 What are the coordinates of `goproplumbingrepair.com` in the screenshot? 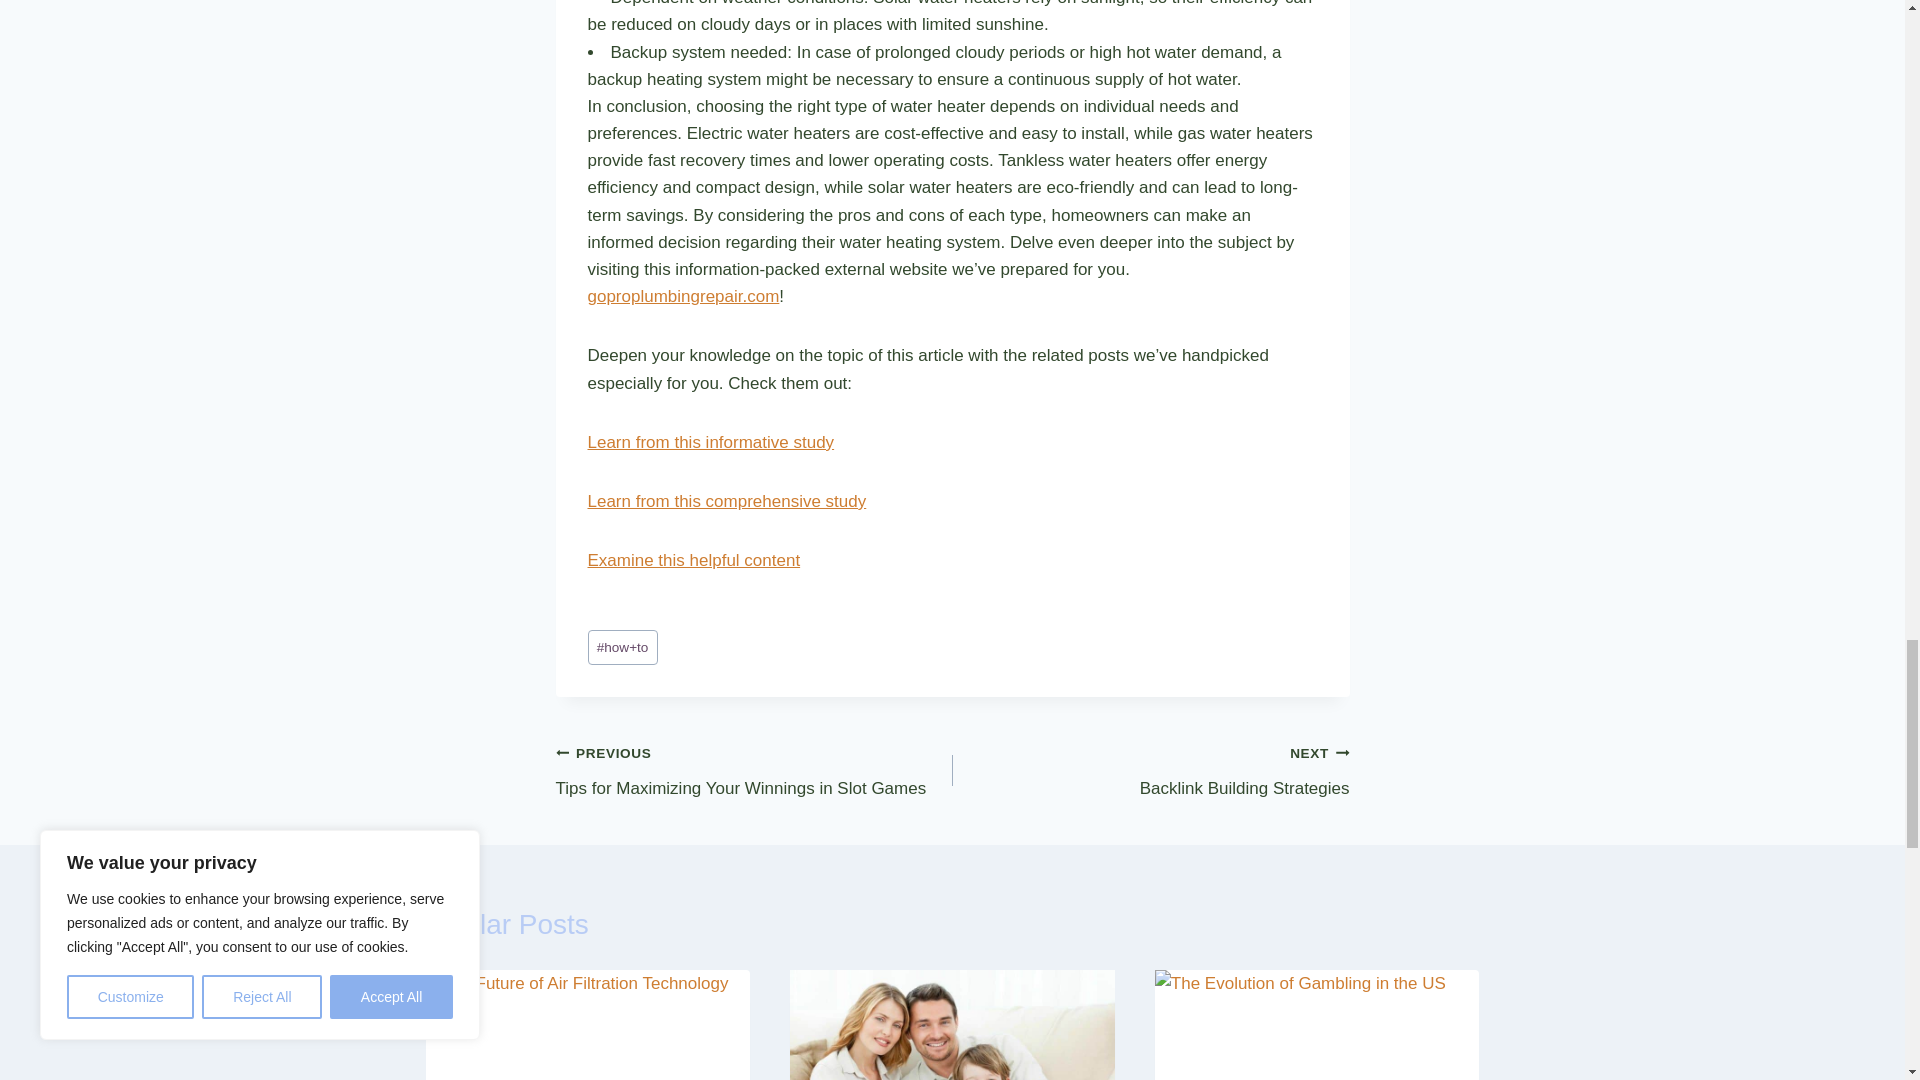 It's located at (711, 442).